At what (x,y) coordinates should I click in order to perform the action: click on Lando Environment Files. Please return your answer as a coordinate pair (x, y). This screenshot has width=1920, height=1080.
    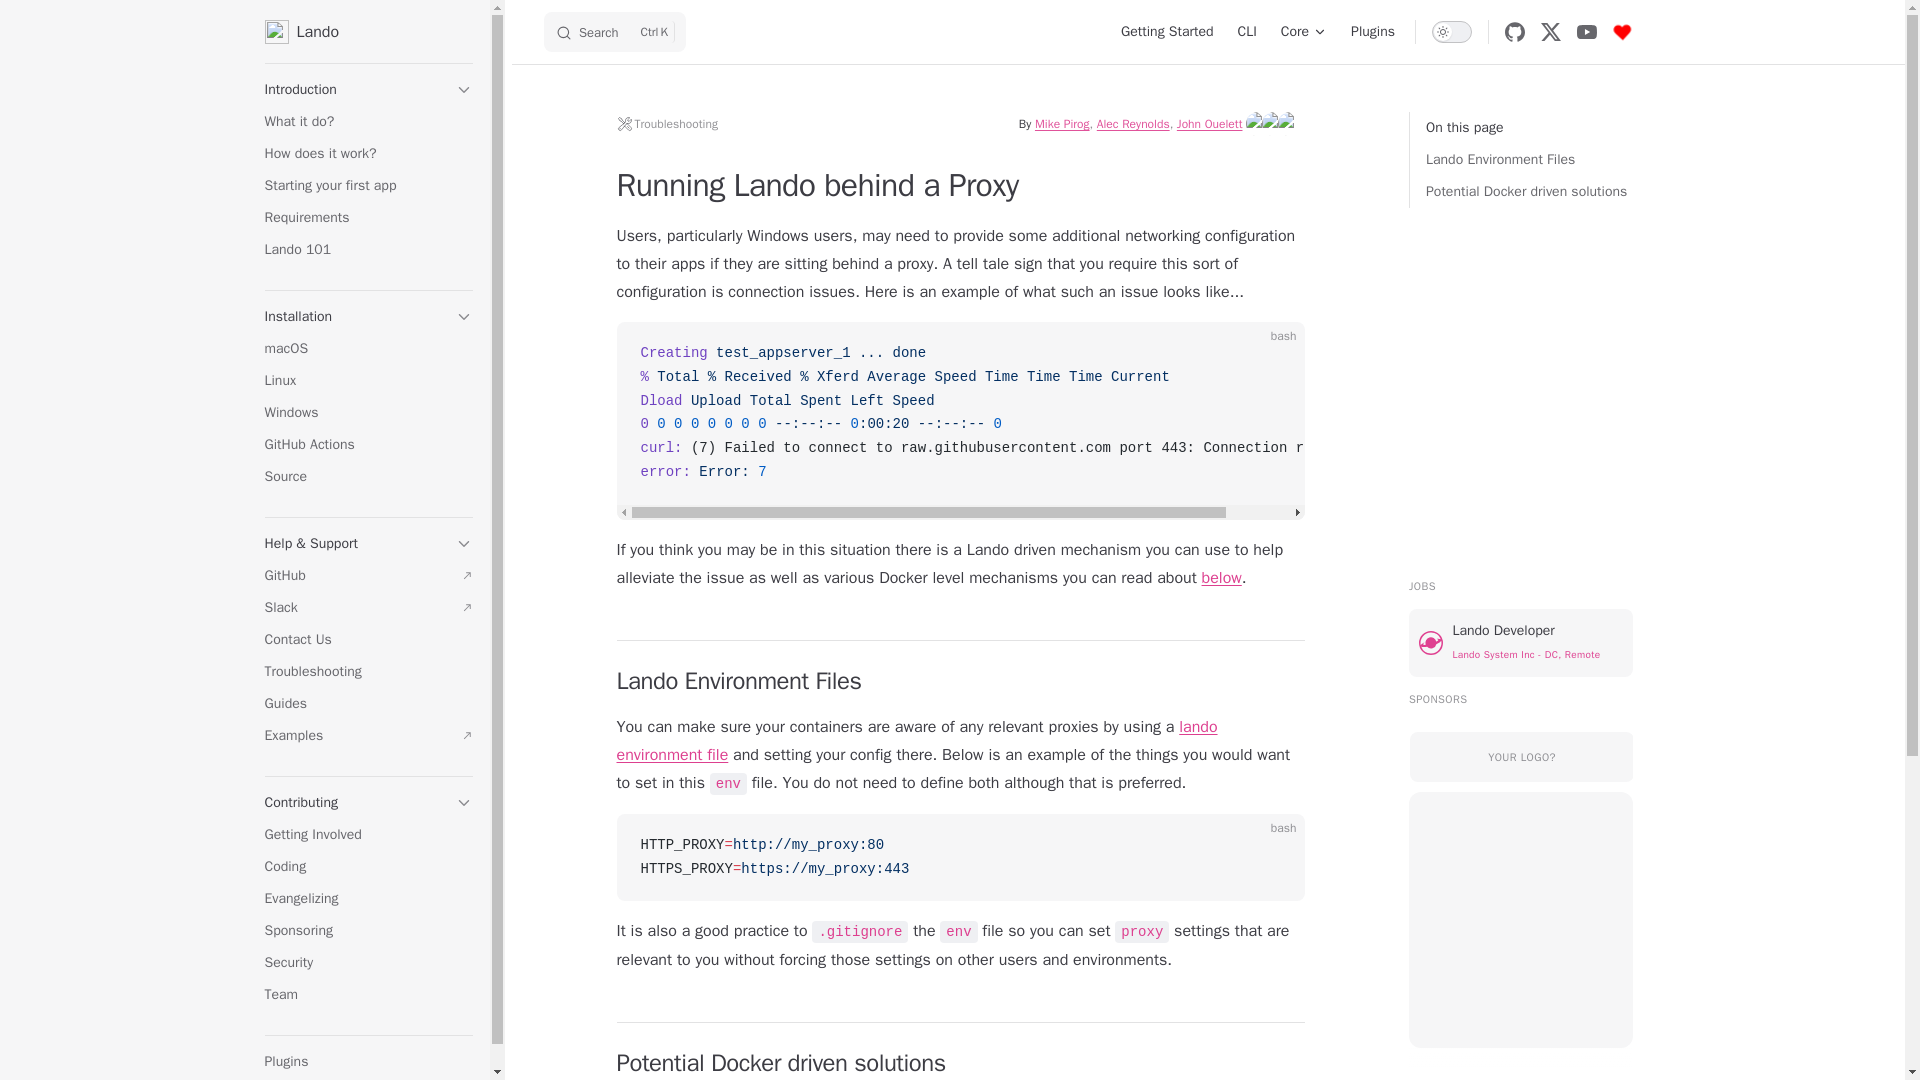
    Looking at the image, I should click on (1530, 160).